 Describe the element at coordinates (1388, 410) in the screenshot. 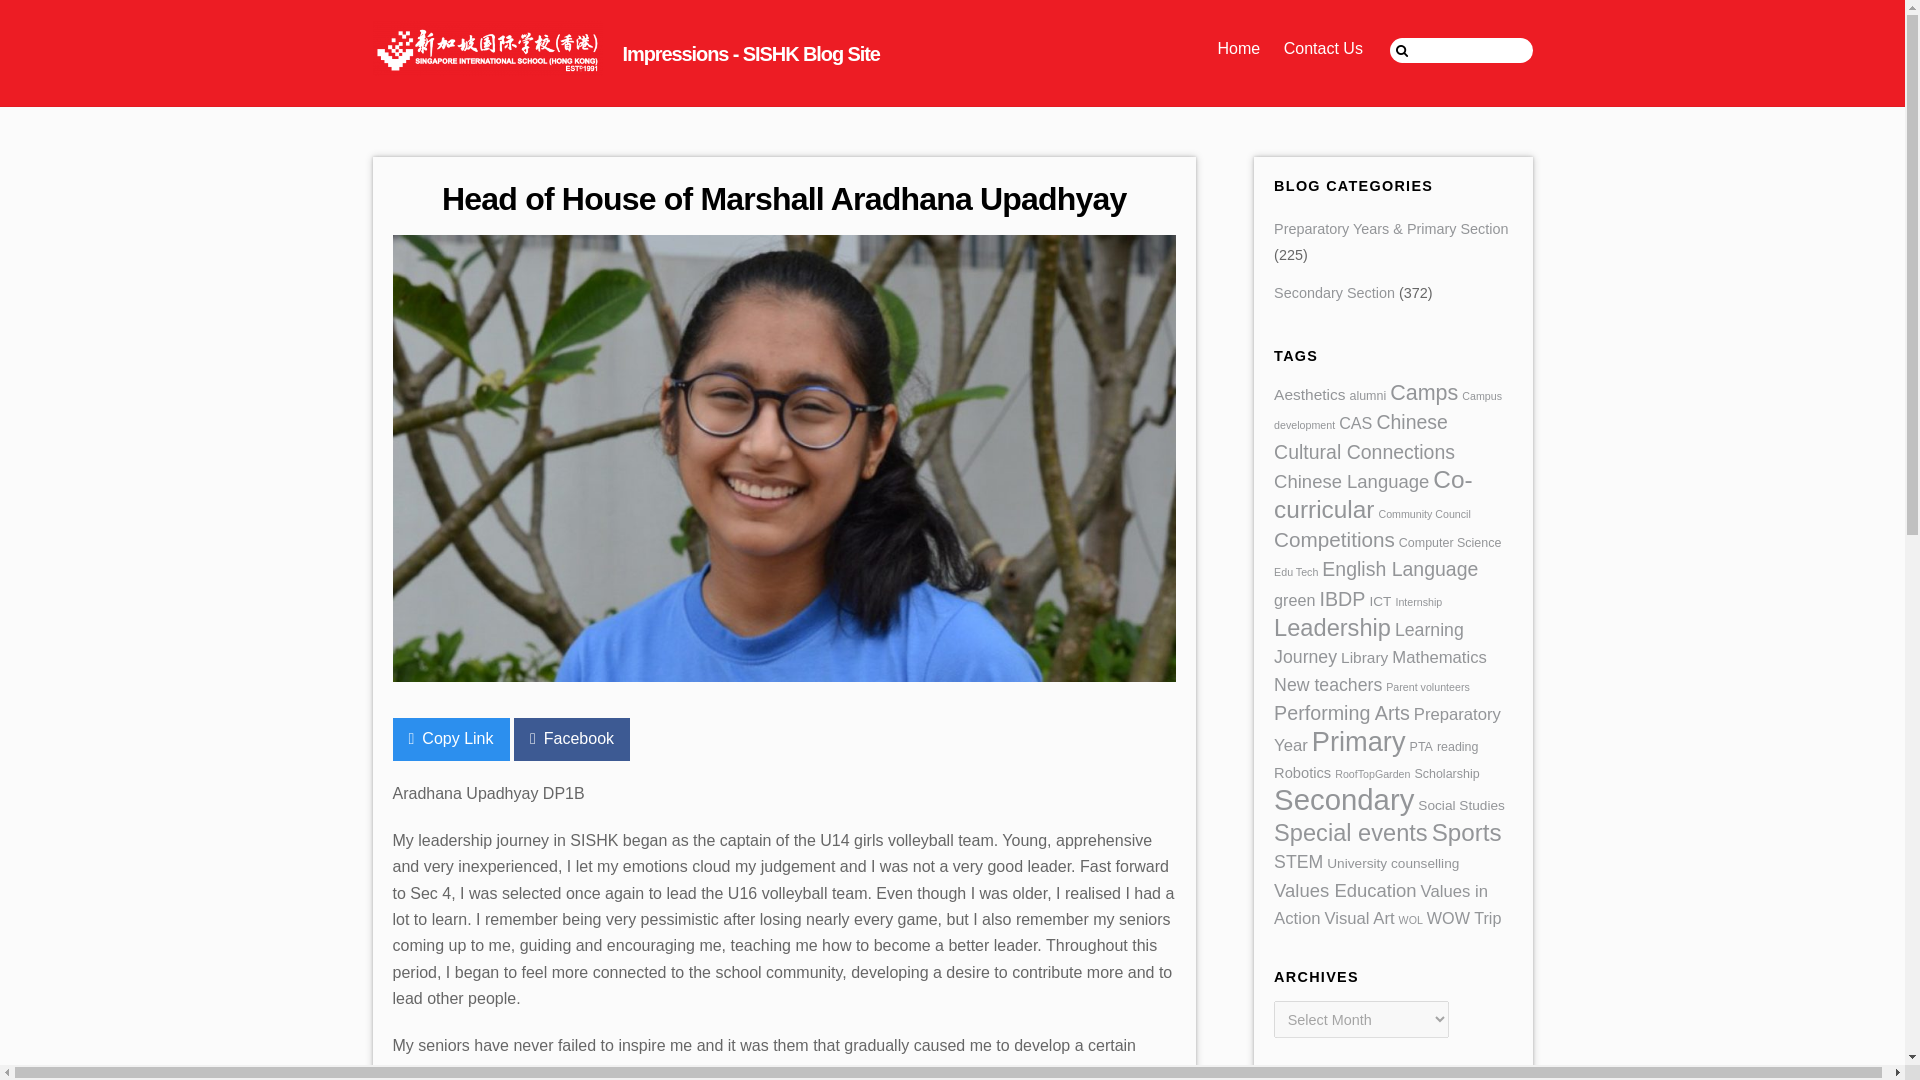

I see `Campus development` at that location.